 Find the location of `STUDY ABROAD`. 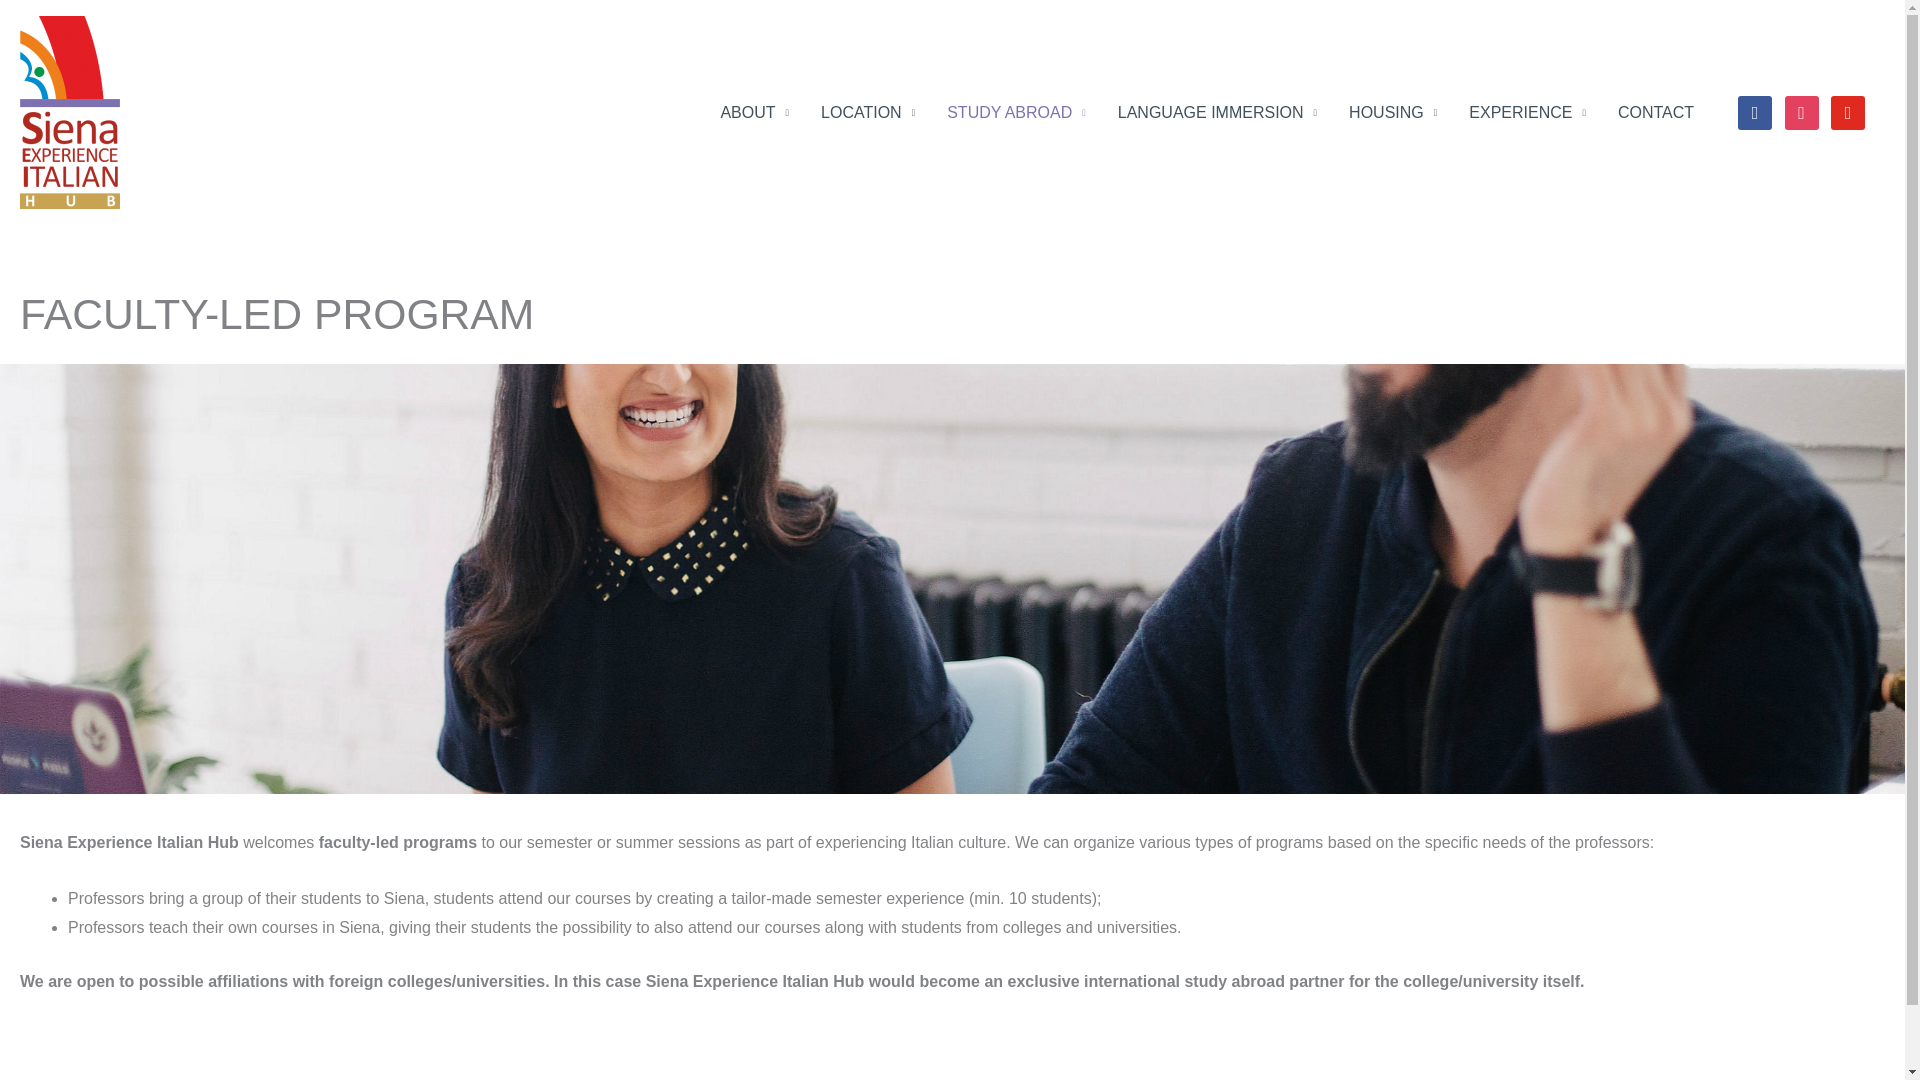

STUDY ABROAD is located at coordinates (1016, 111).